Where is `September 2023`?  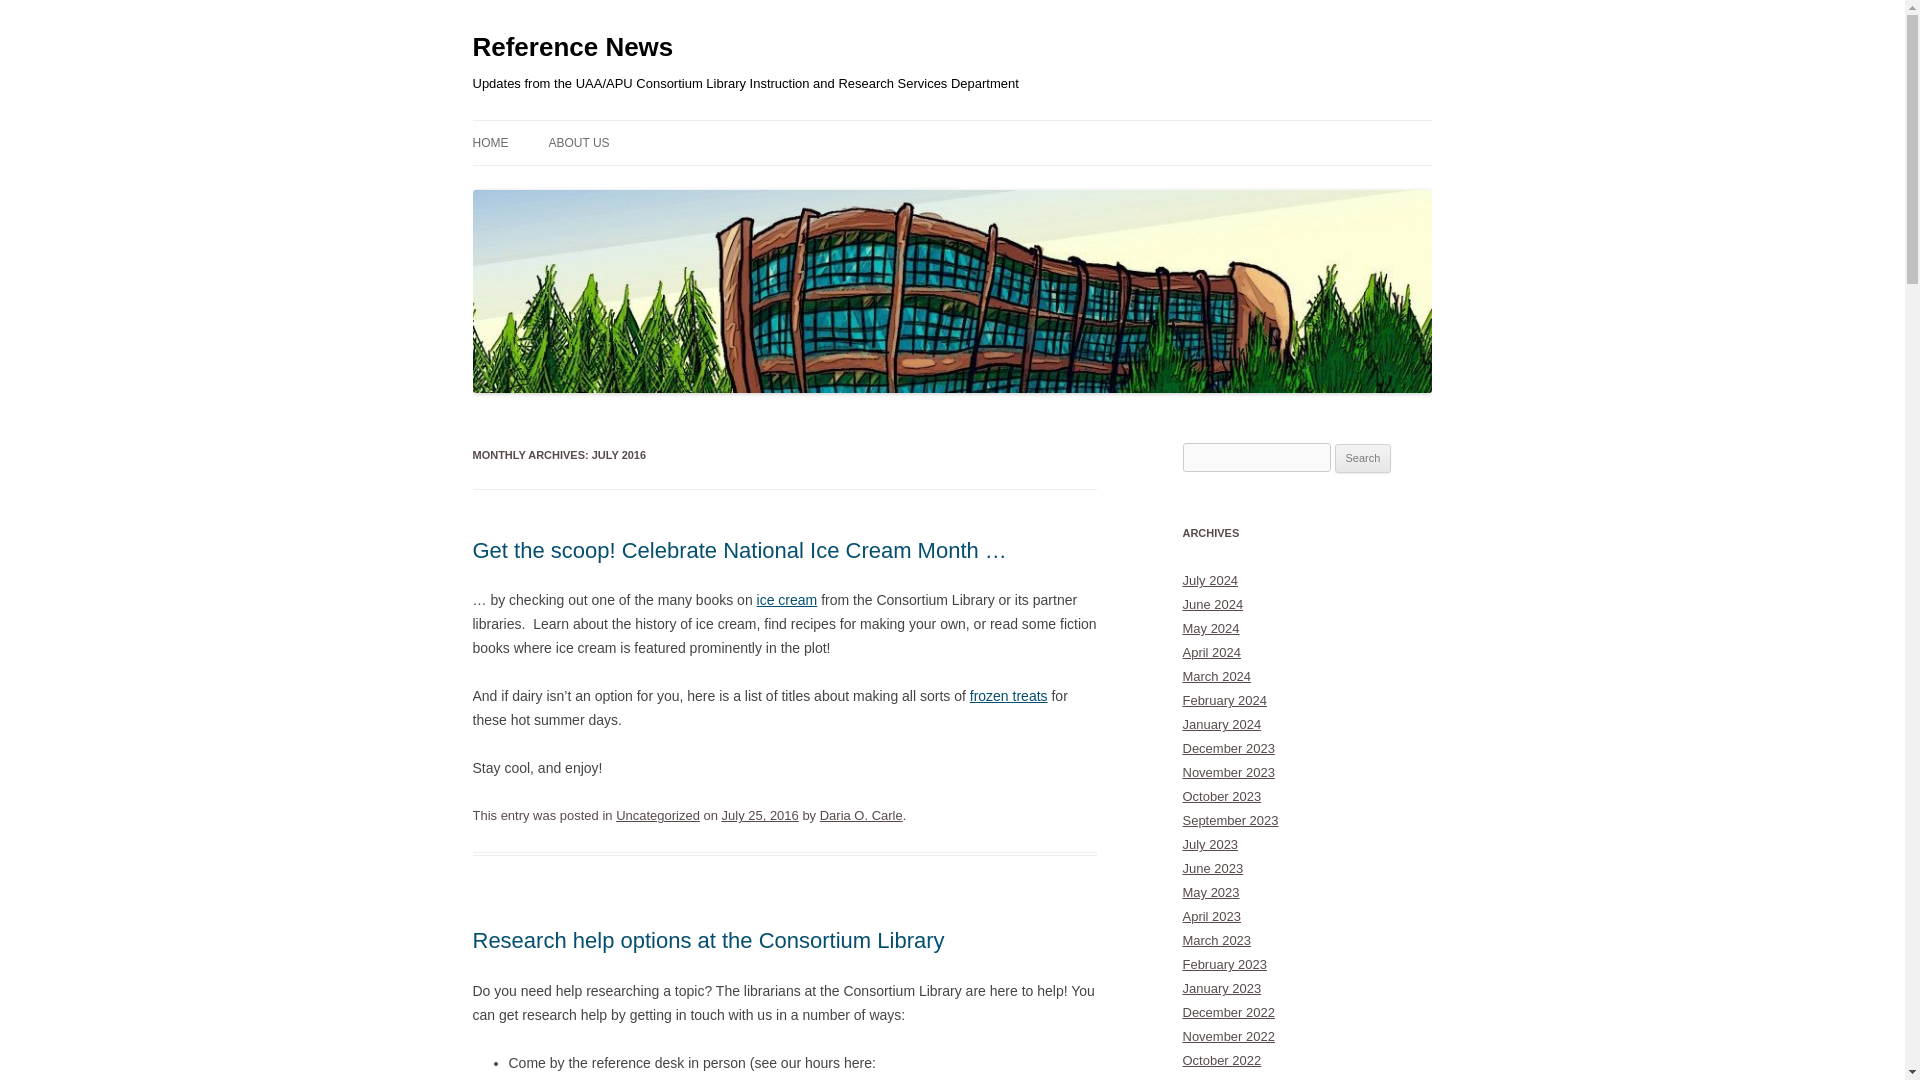 September 2023 is located at coordinates (1230, 820).